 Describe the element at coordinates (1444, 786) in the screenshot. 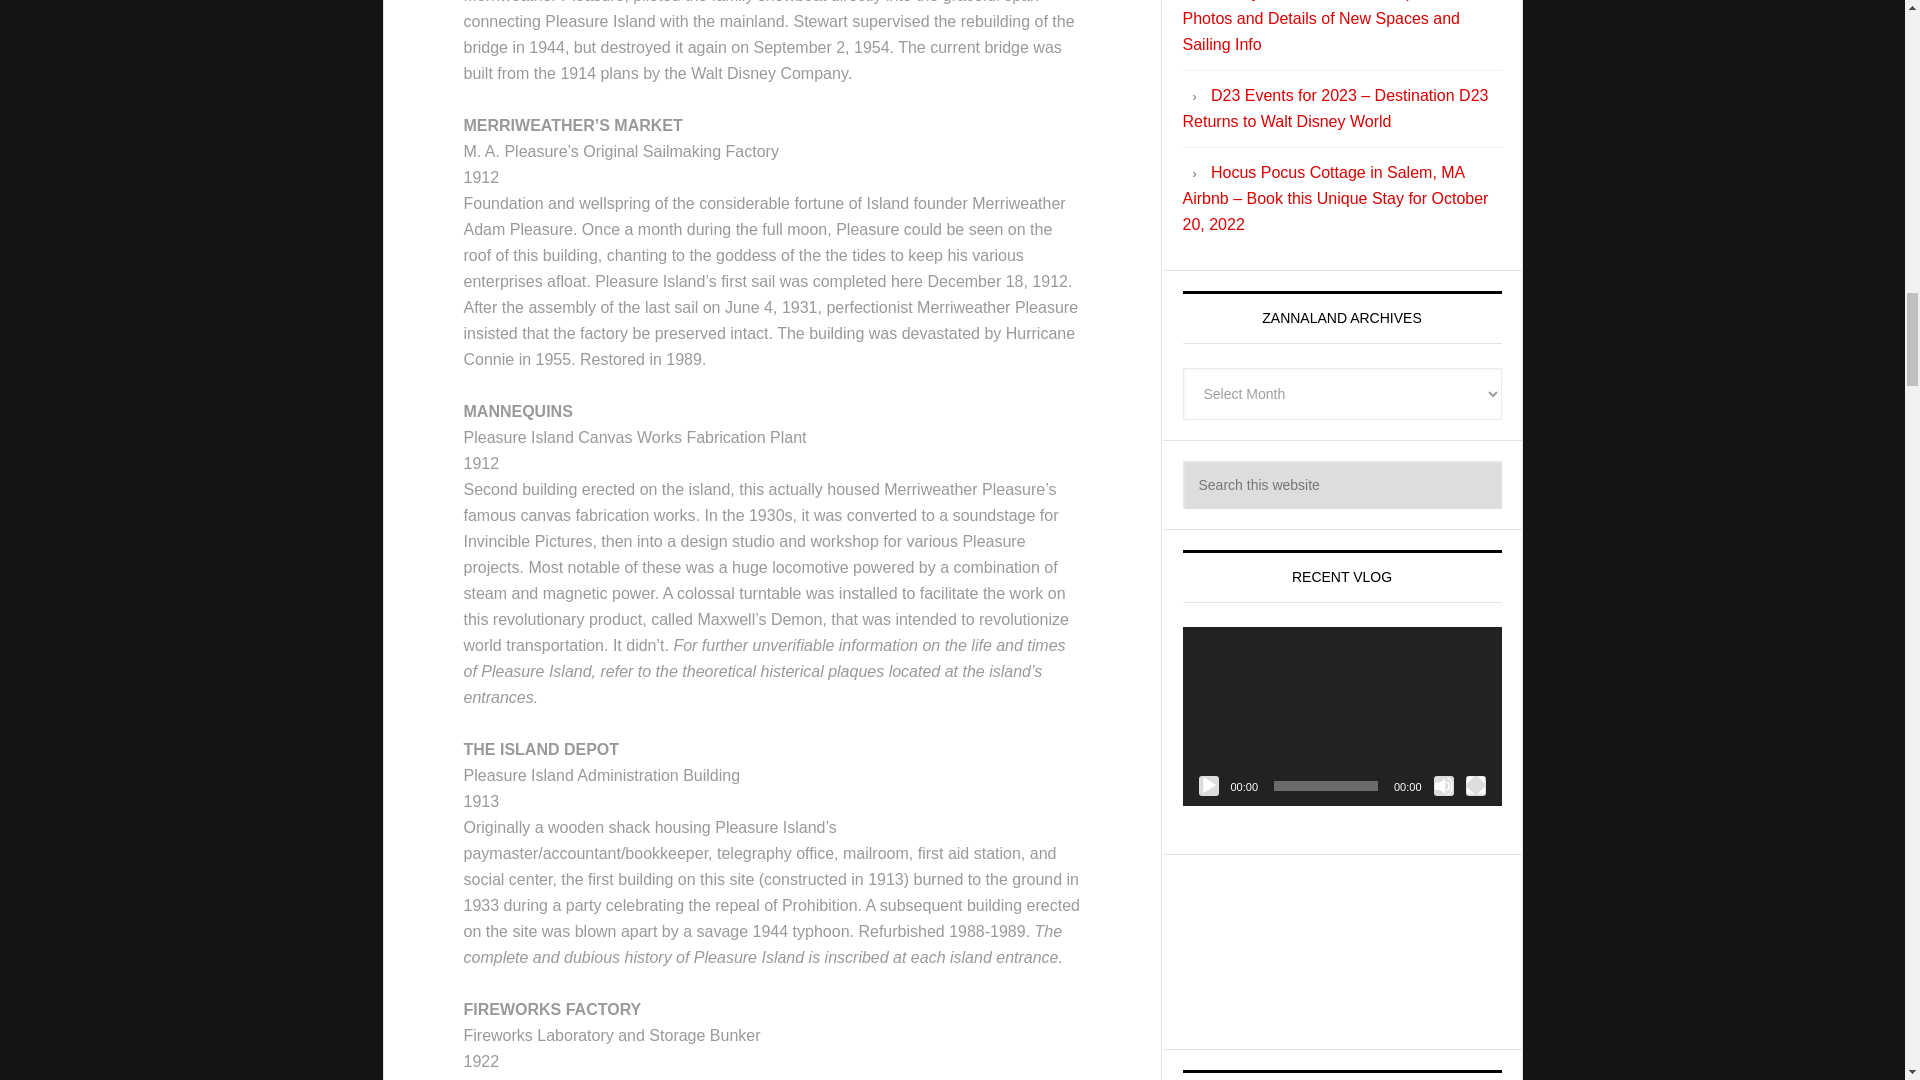

I see `Mute` at that location.